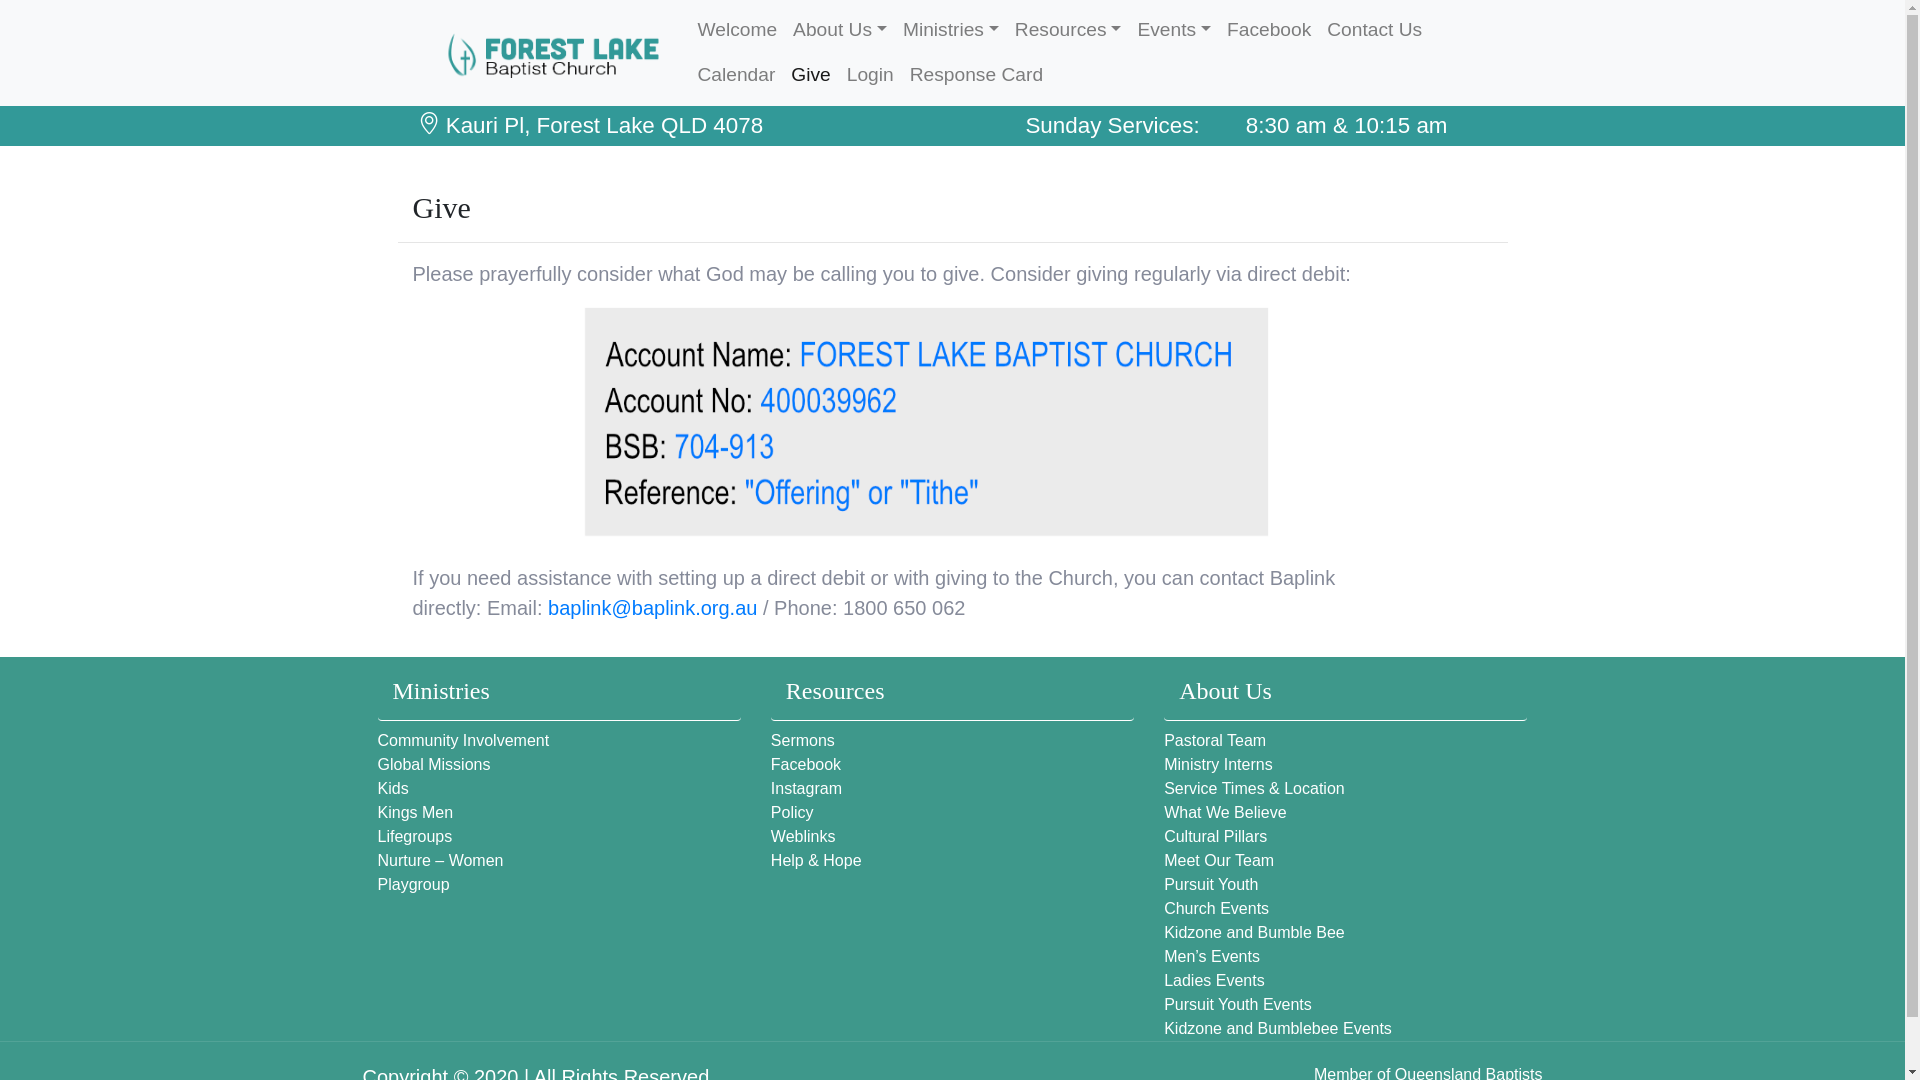 The height and width of the screenshot is (1080, 1920). What do you see at coordinates (1278, 1028) in the screenshot?
I see `Kidzone and Bumblebee Events` at bounding box center [1278, 1028].